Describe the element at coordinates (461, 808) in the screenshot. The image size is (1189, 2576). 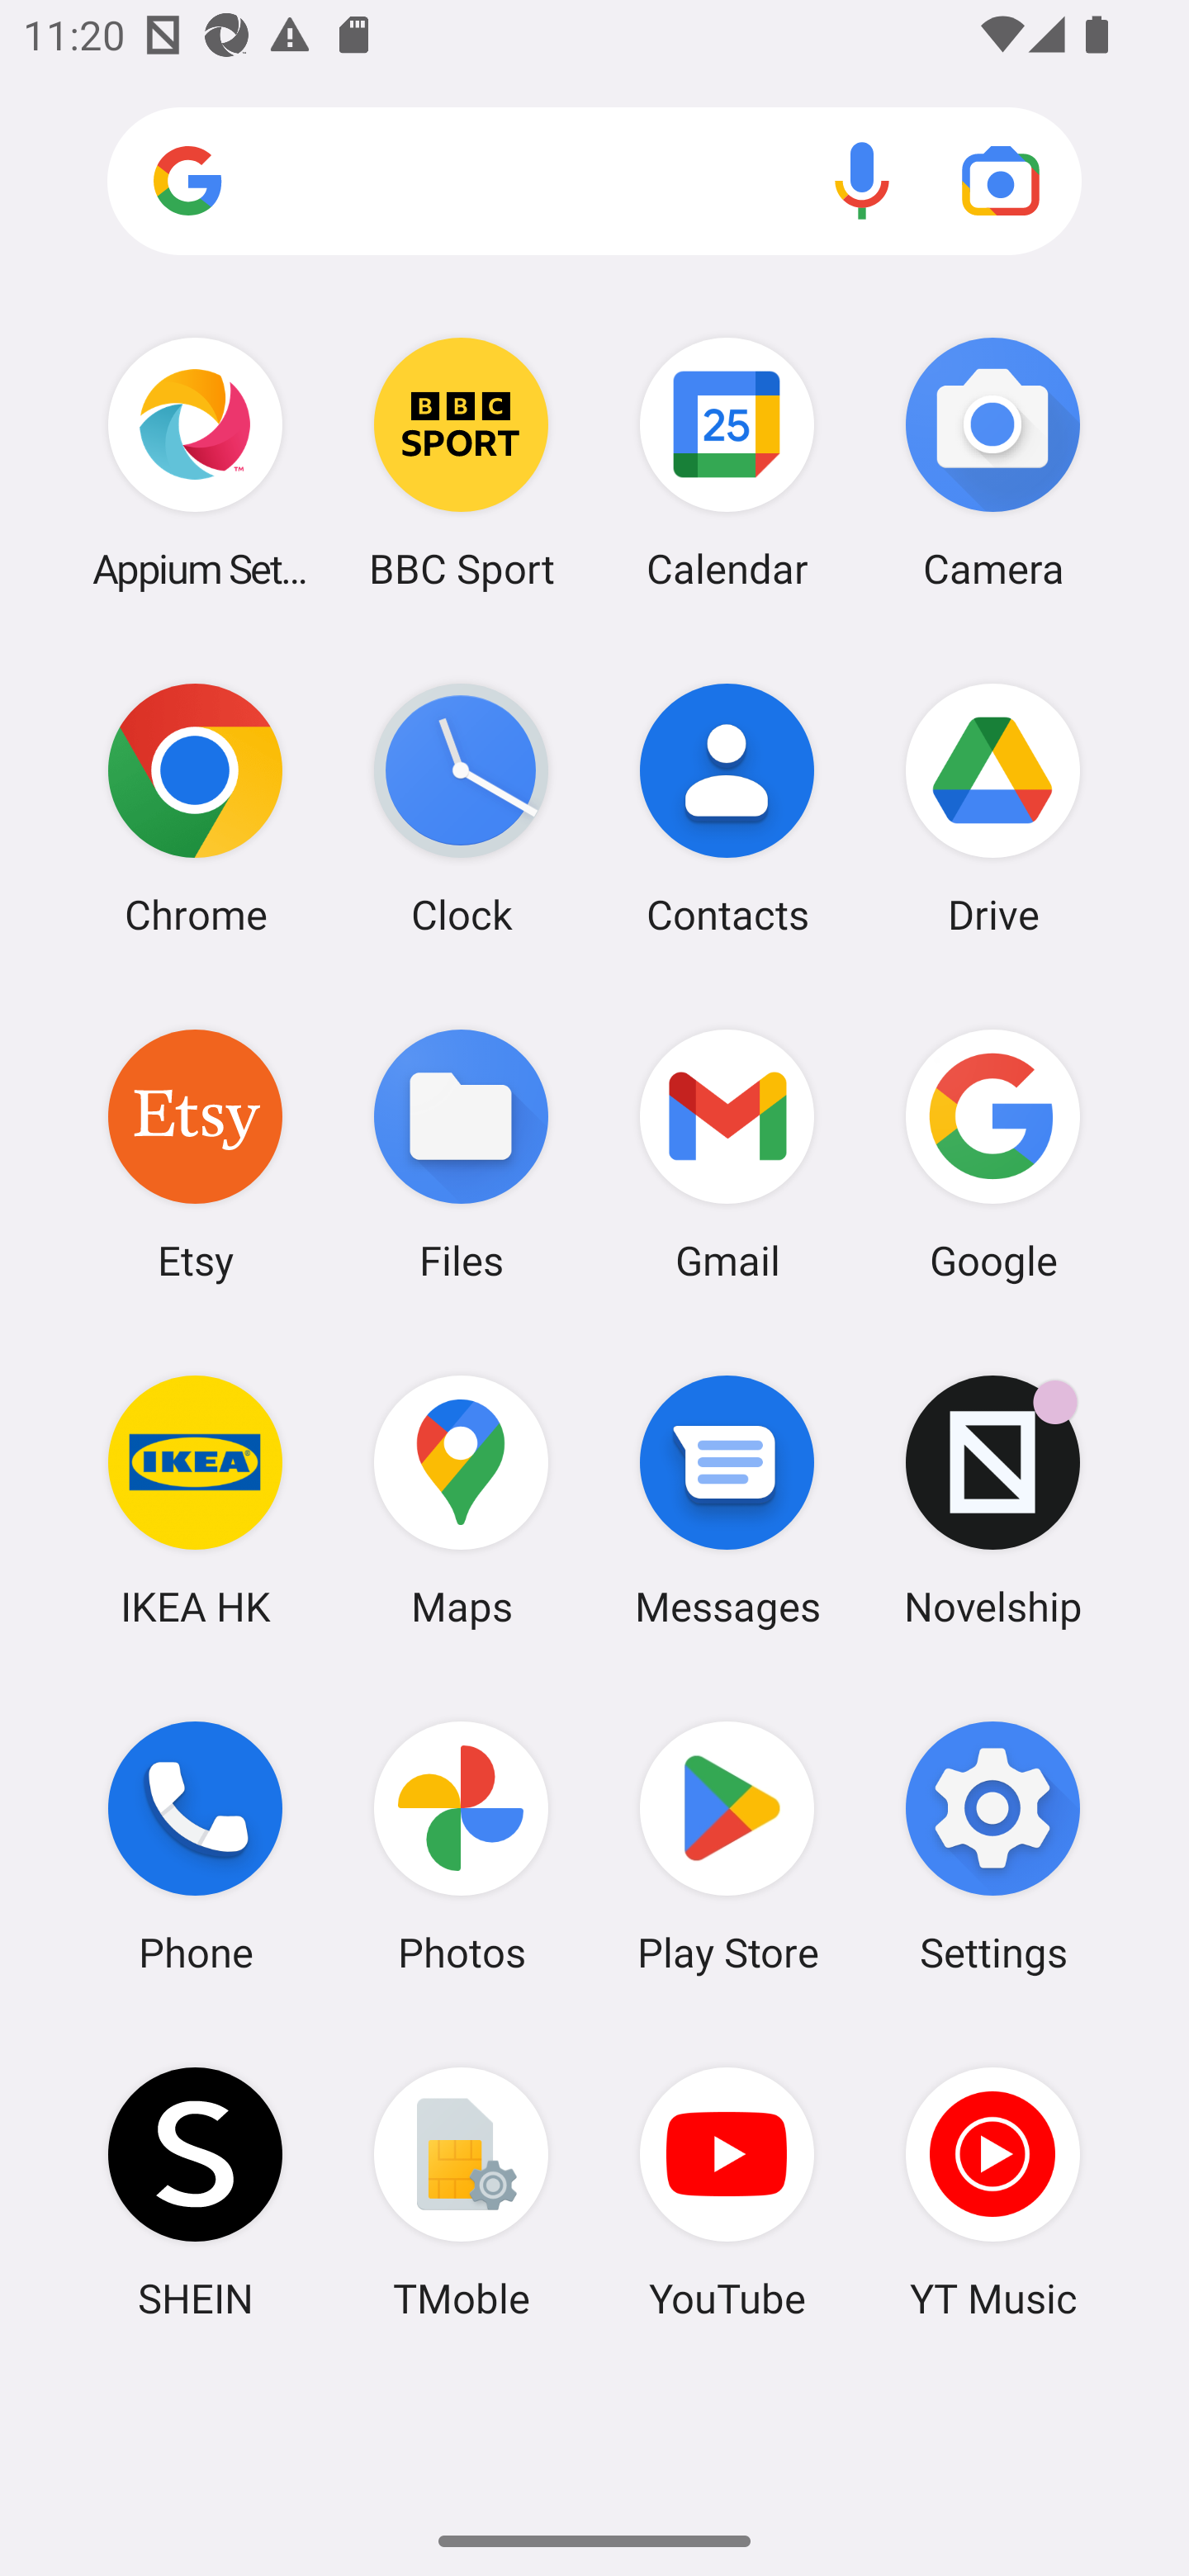
I see `Clock` at that location.